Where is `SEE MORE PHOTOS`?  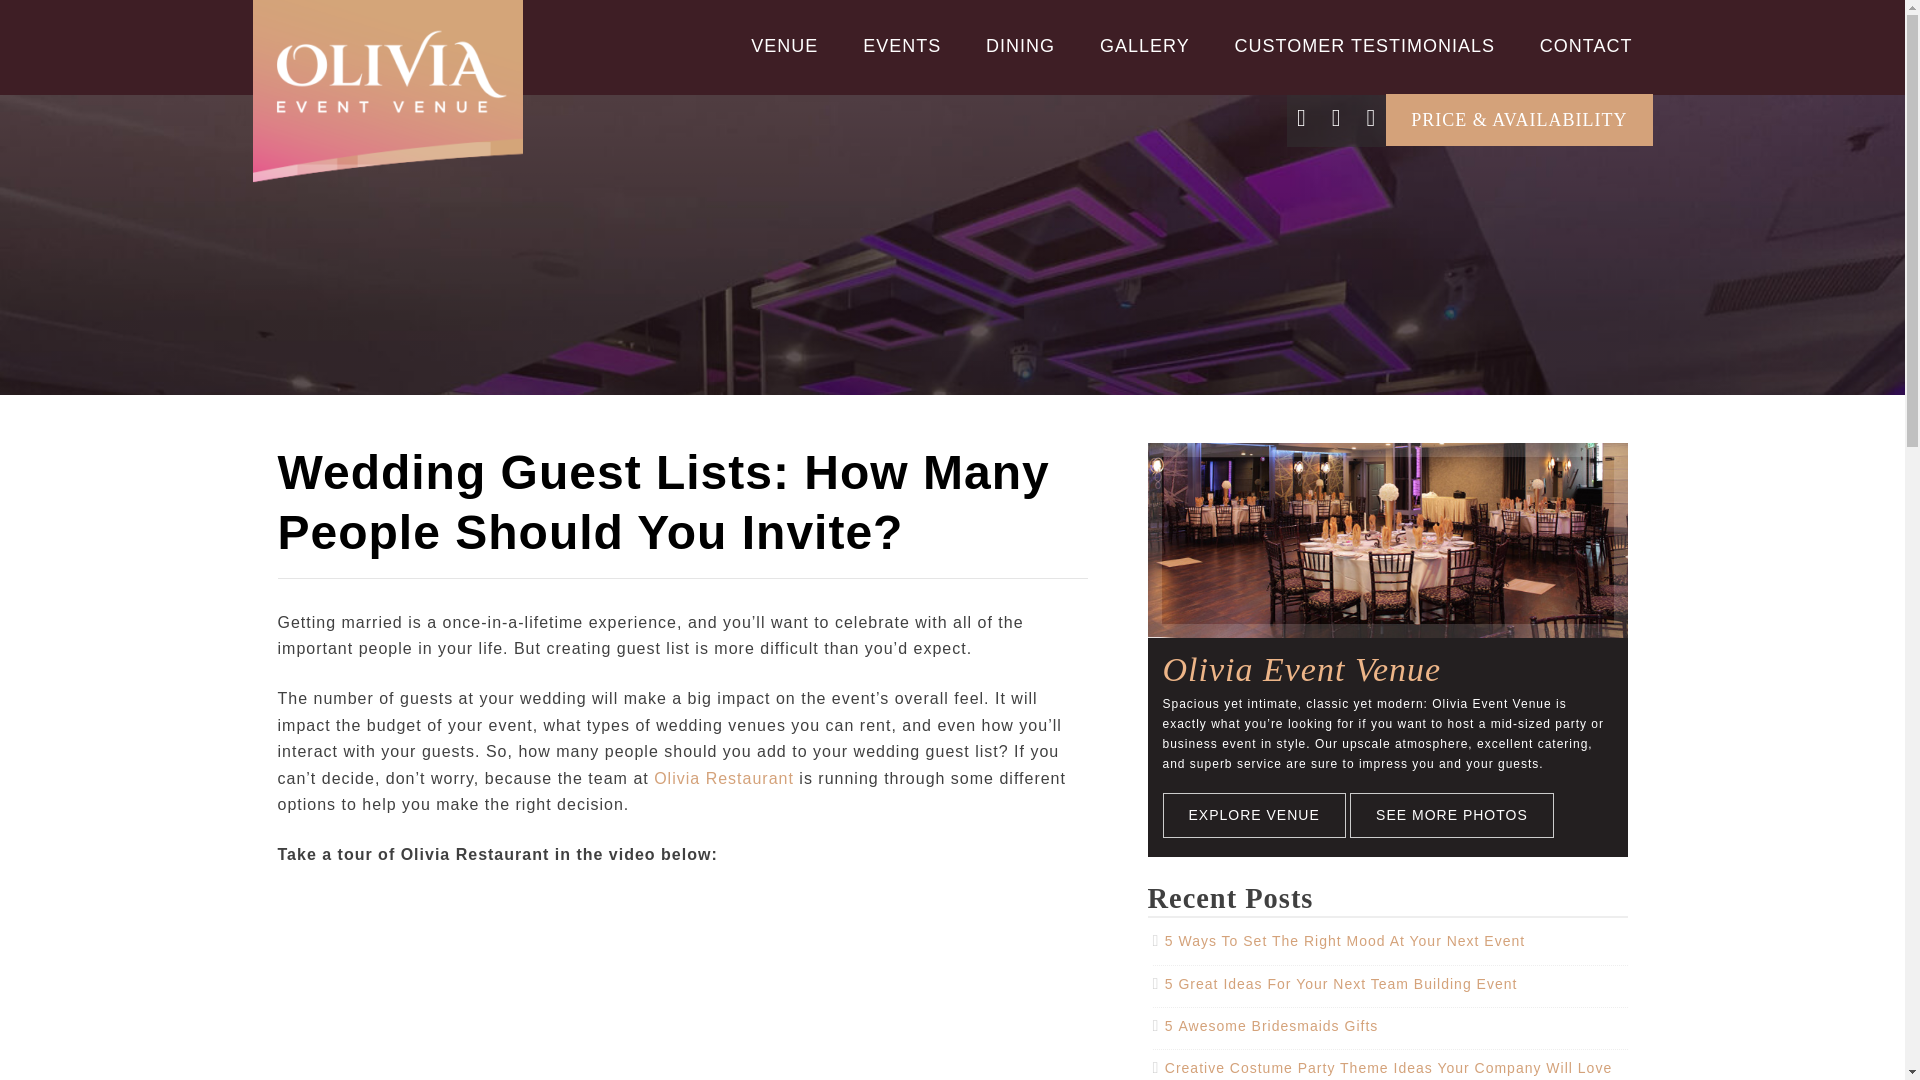 SEE MORE PHOTOS is located at coordinates (1451, 815).